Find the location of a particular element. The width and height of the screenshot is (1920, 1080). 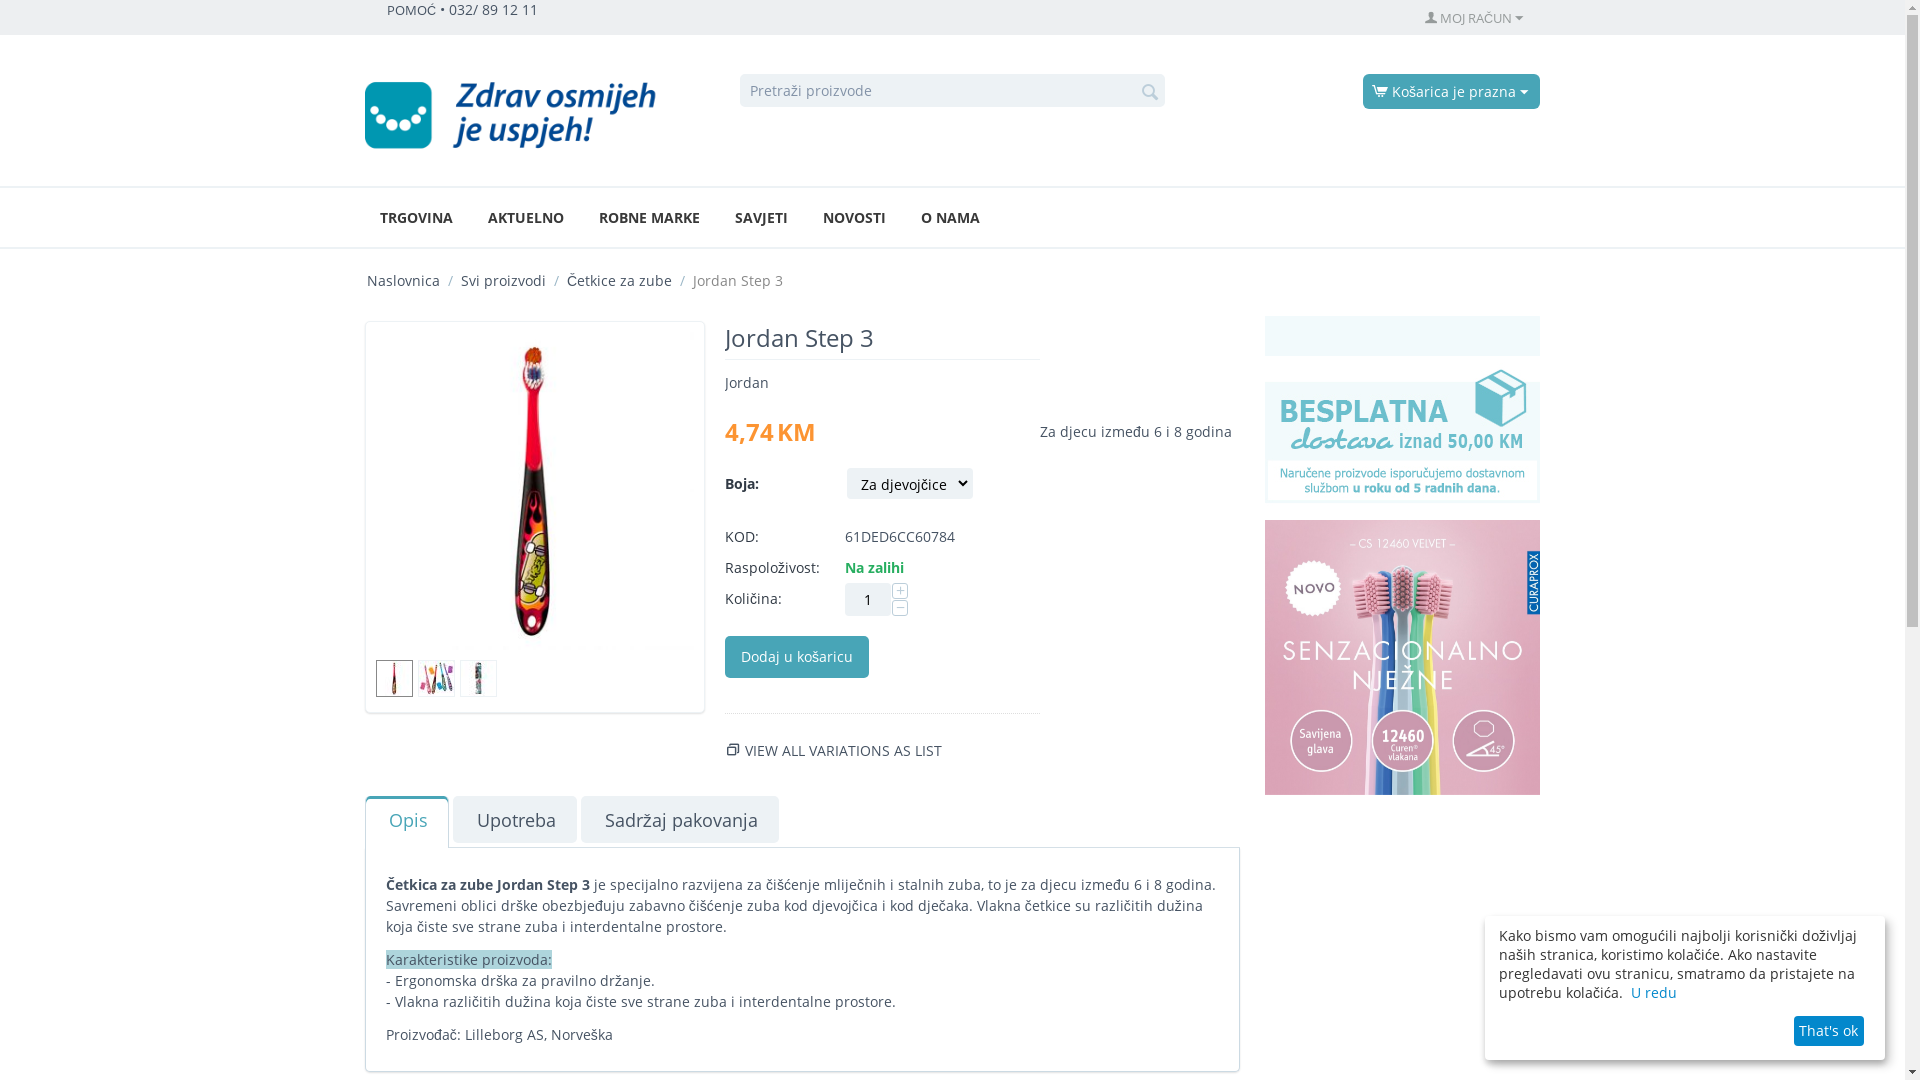

Naslovnica is located at coordinates (404, 280).